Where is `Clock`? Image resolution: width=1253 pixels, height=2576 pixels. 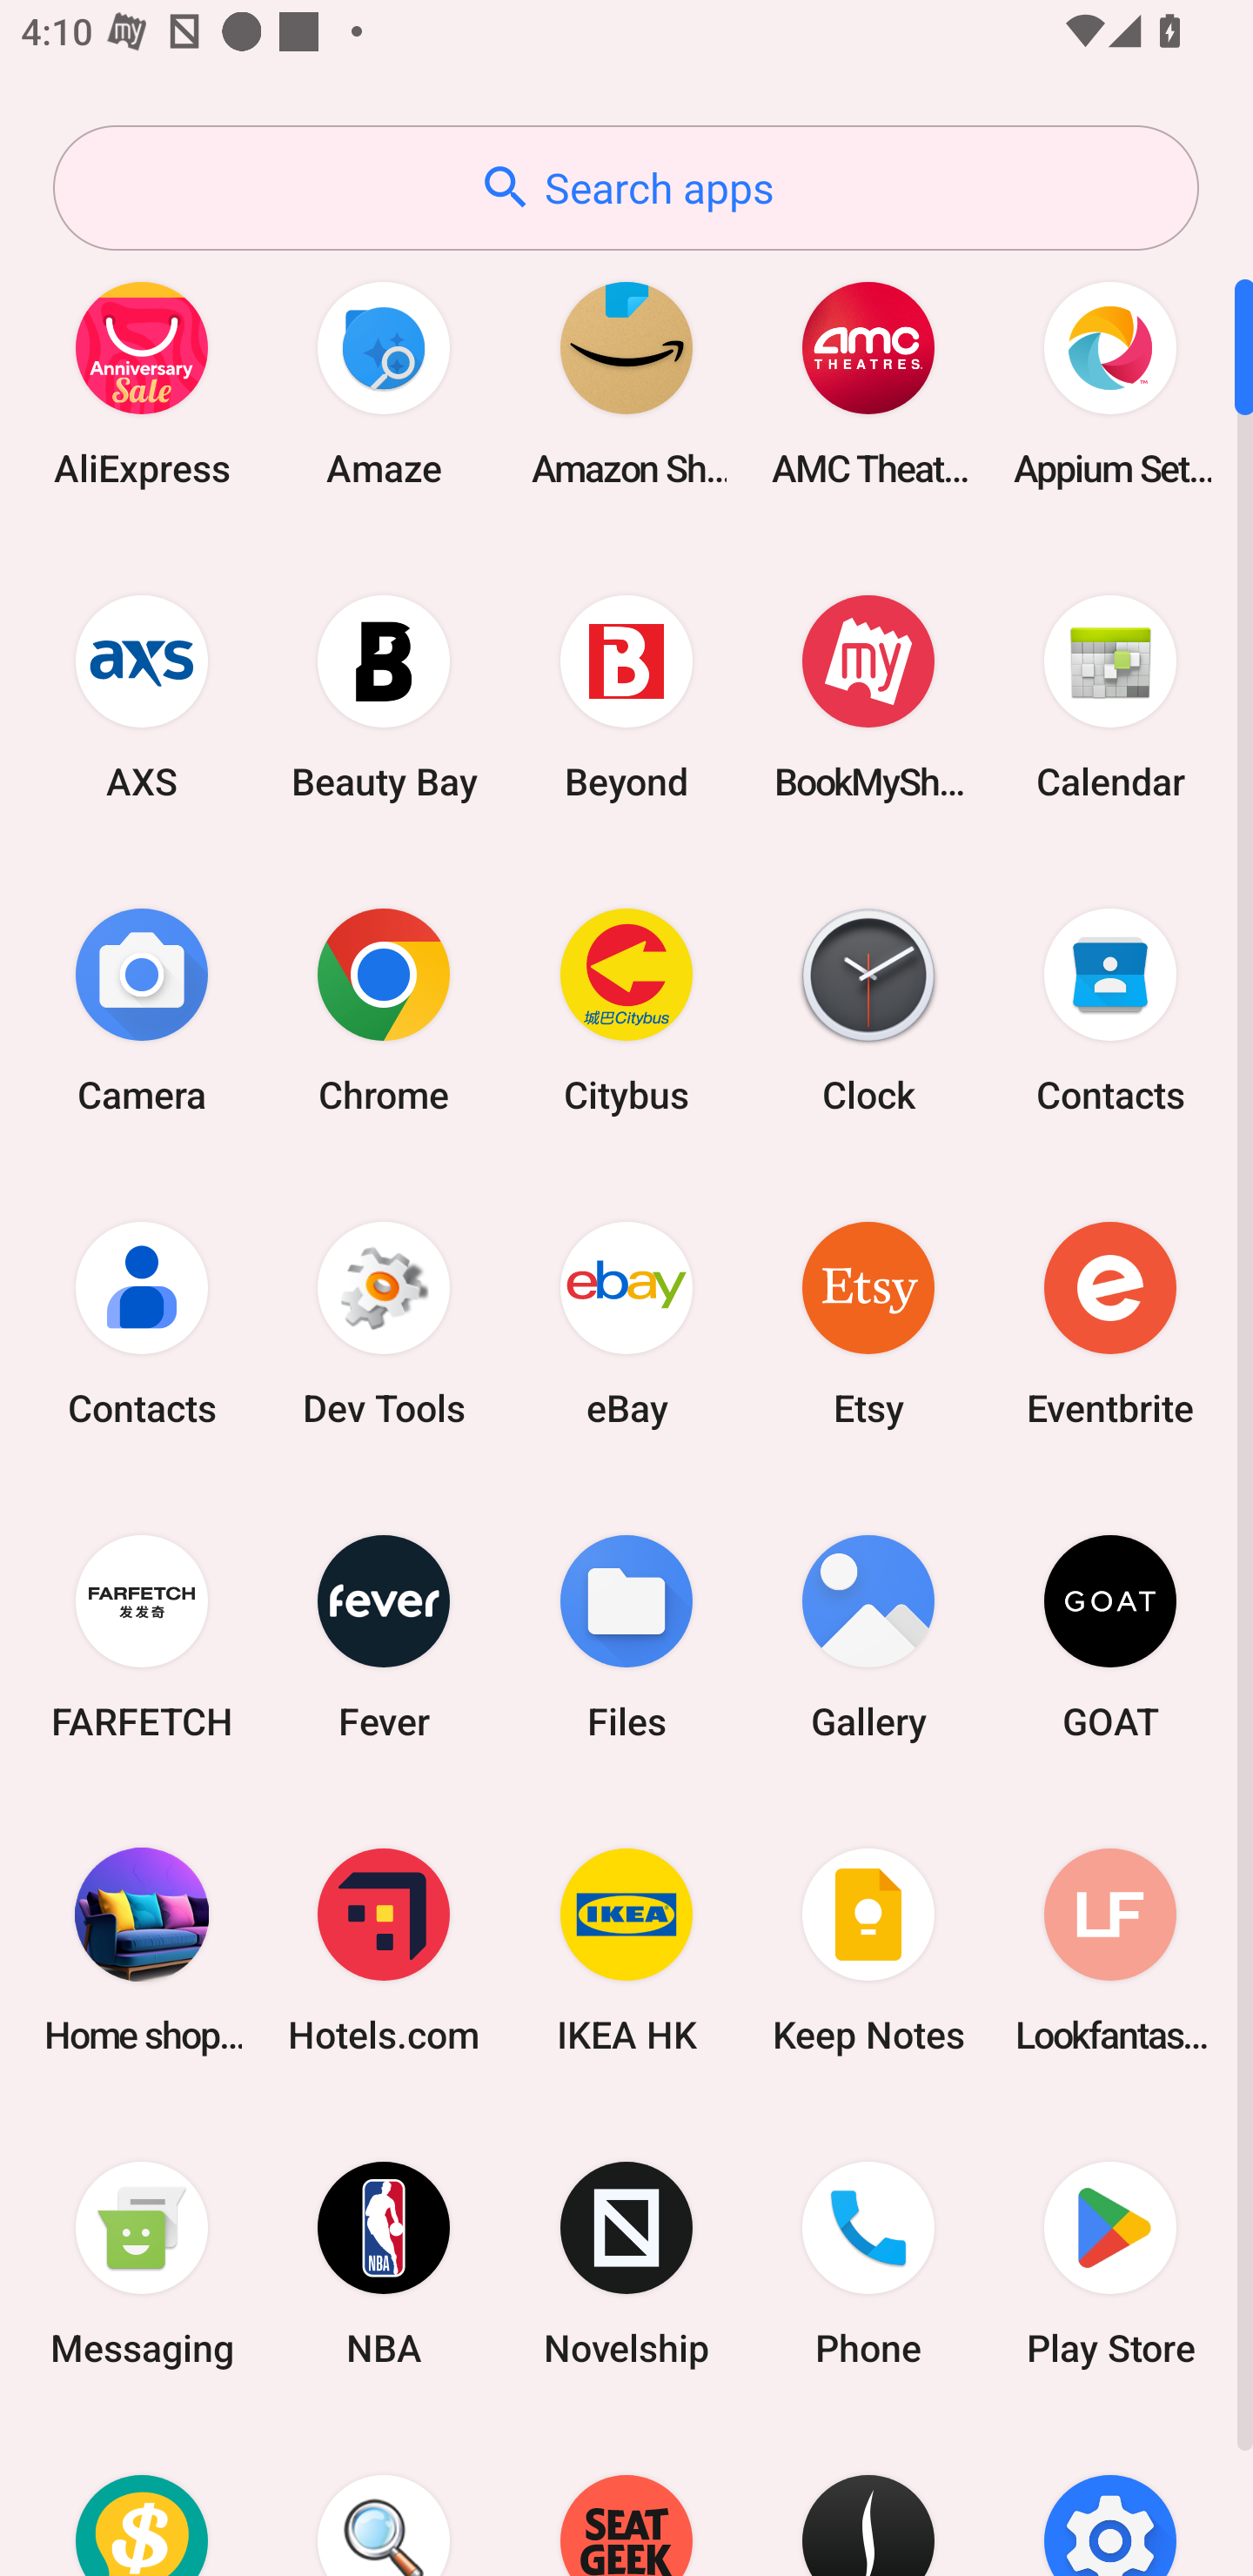
Clock is located at coordinates (868, 1010).